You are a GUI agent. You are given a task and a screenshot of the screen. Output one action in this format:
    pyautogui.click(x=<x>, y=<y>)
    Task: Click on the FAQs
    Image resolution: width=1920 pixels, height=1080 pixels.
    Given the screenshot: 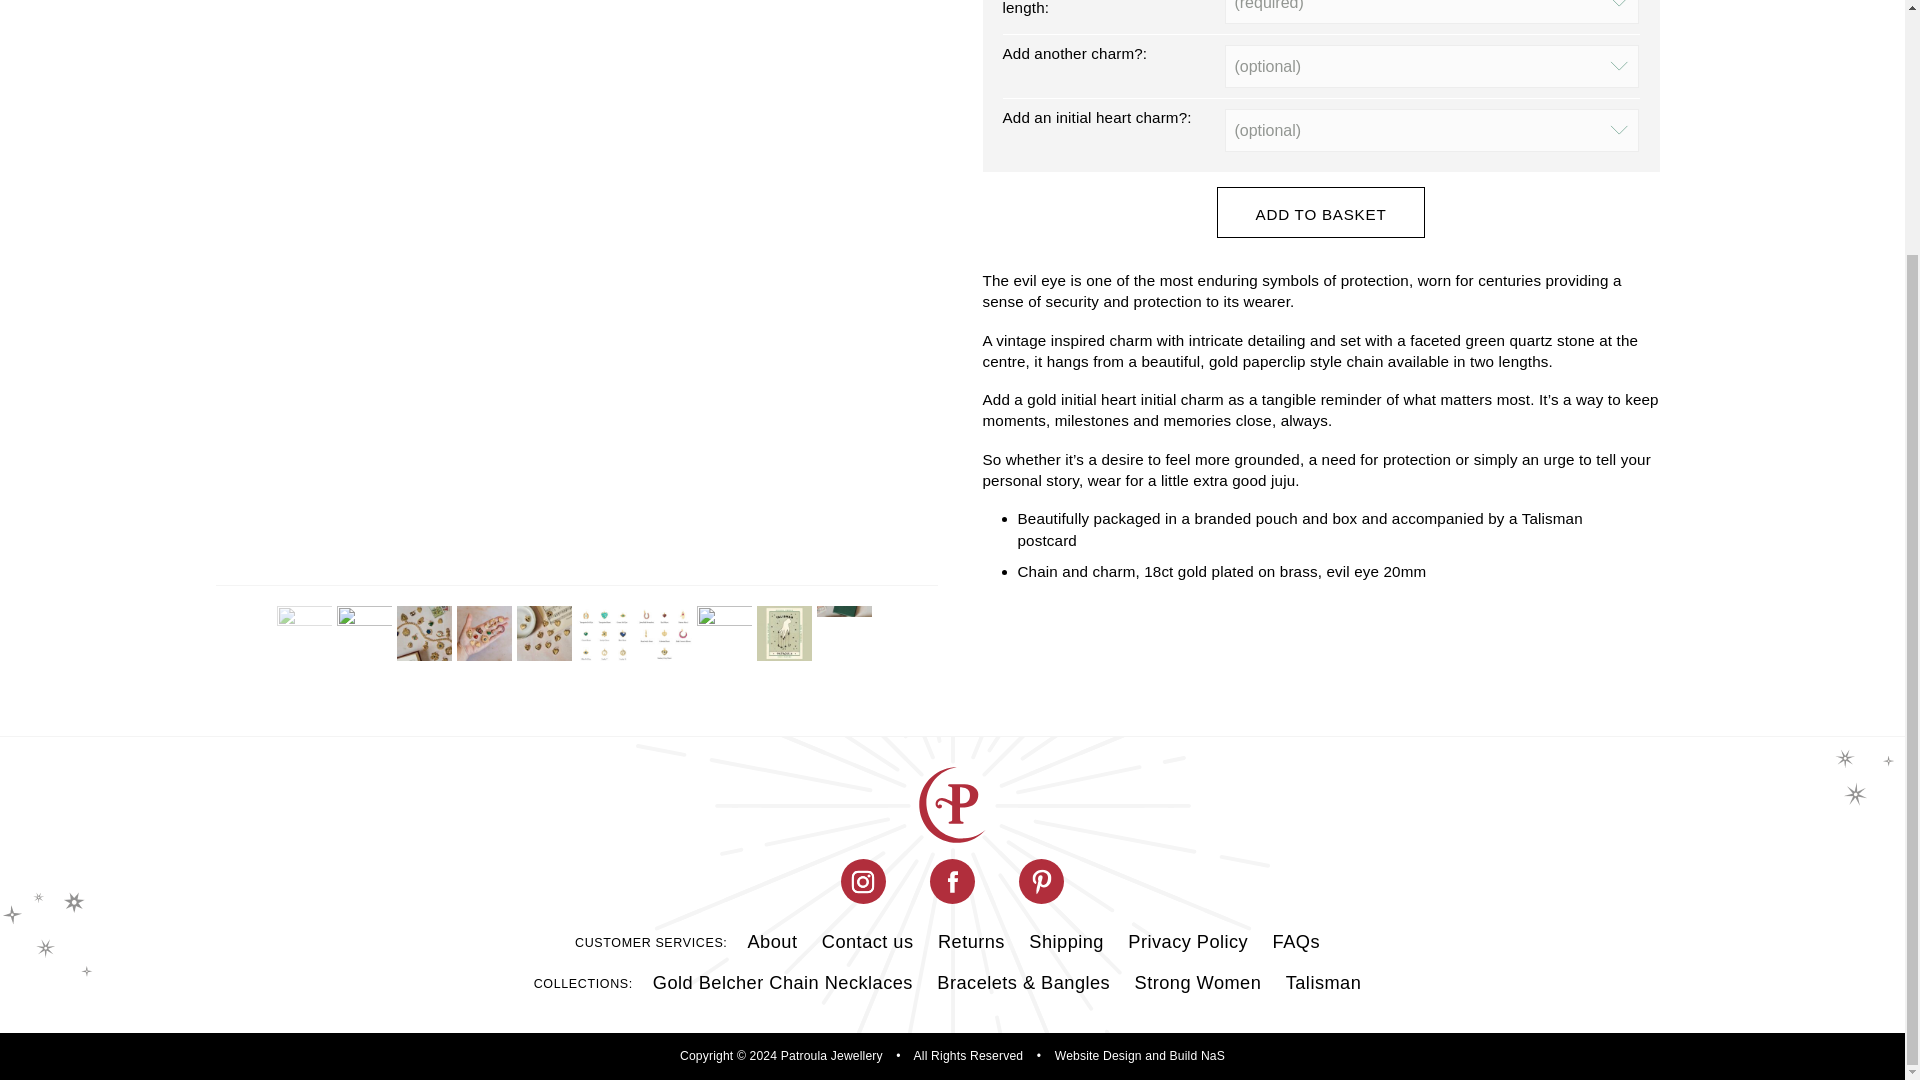 What is the action you would take?
    pyautogui.click(x=1296, y=942)
    